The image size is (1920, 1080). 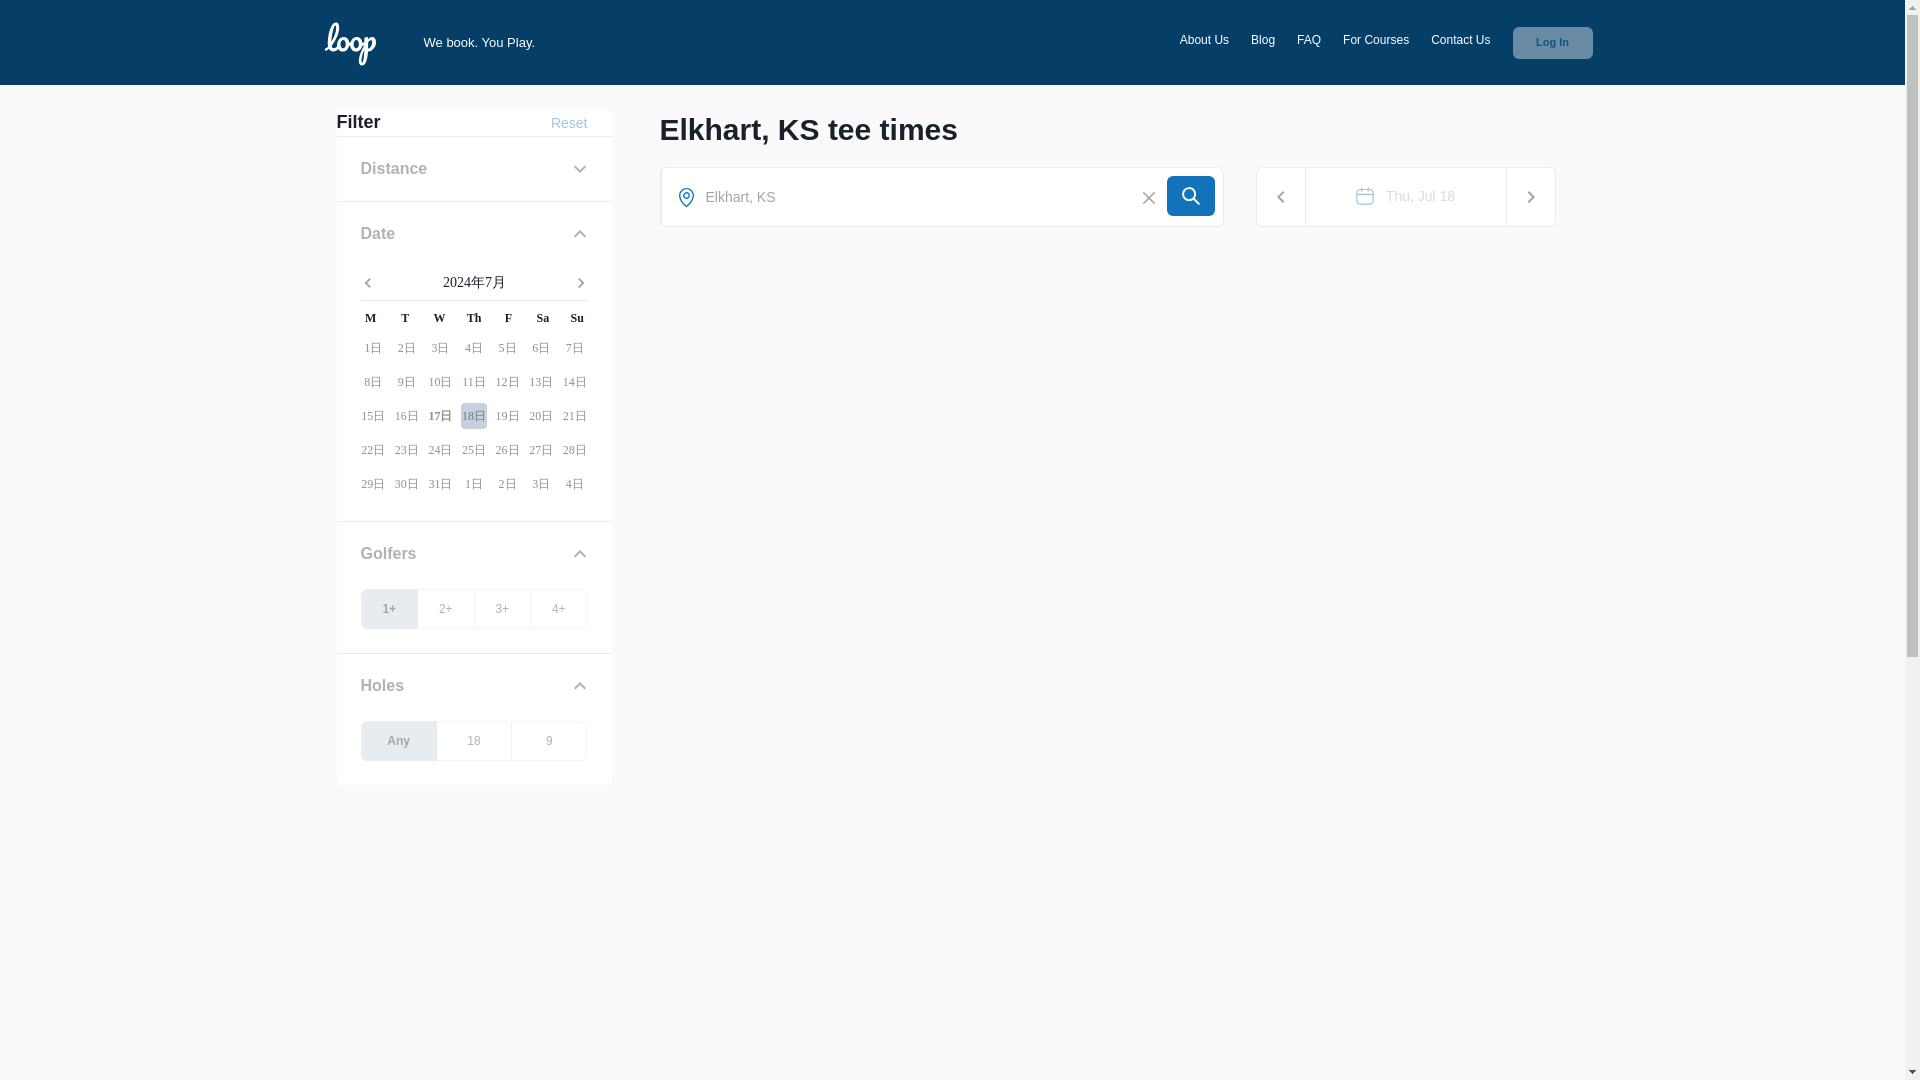 I want to click on Date, so click(x=459, y=233).